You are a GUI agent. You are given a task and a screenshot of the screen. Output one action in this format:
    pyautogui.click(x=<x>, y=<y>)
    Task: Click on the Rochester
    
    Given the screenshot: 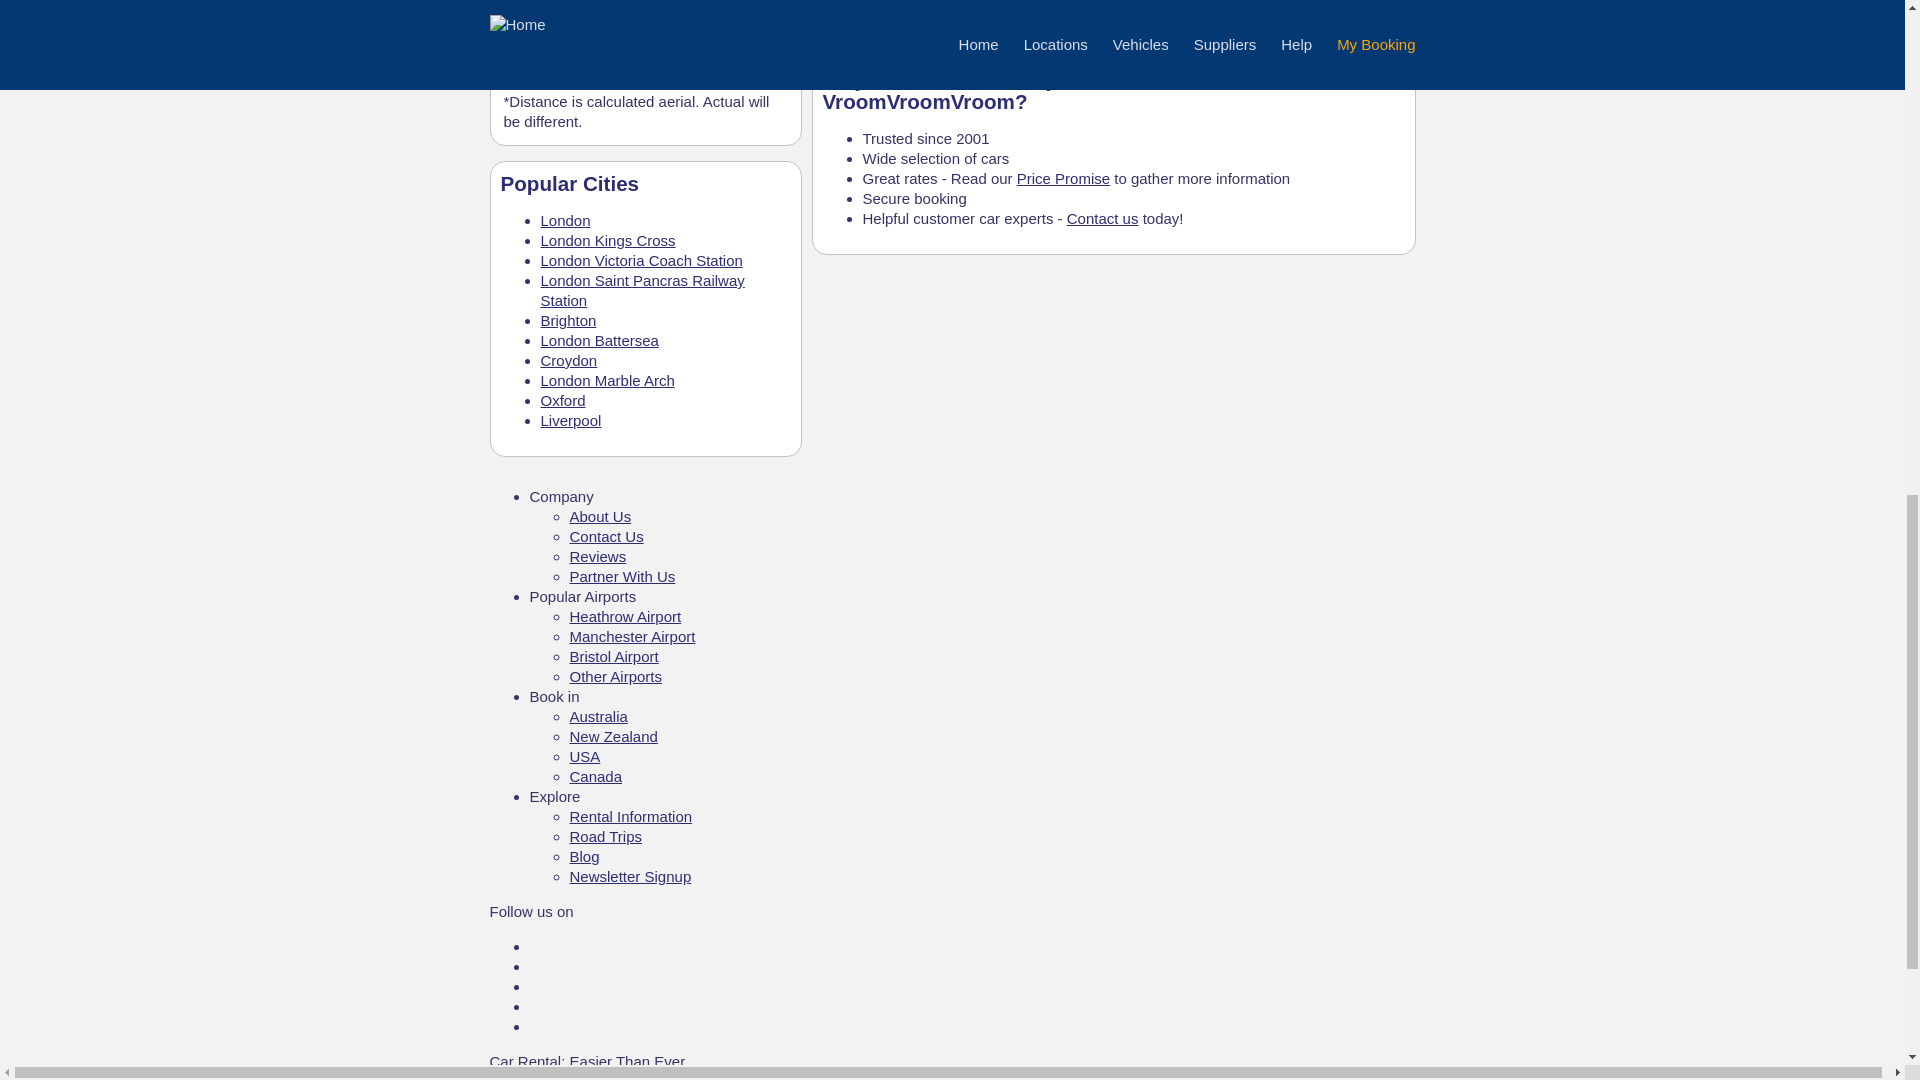 What is the action you would take?
    pyautogui.click(x=538, y=7)
    